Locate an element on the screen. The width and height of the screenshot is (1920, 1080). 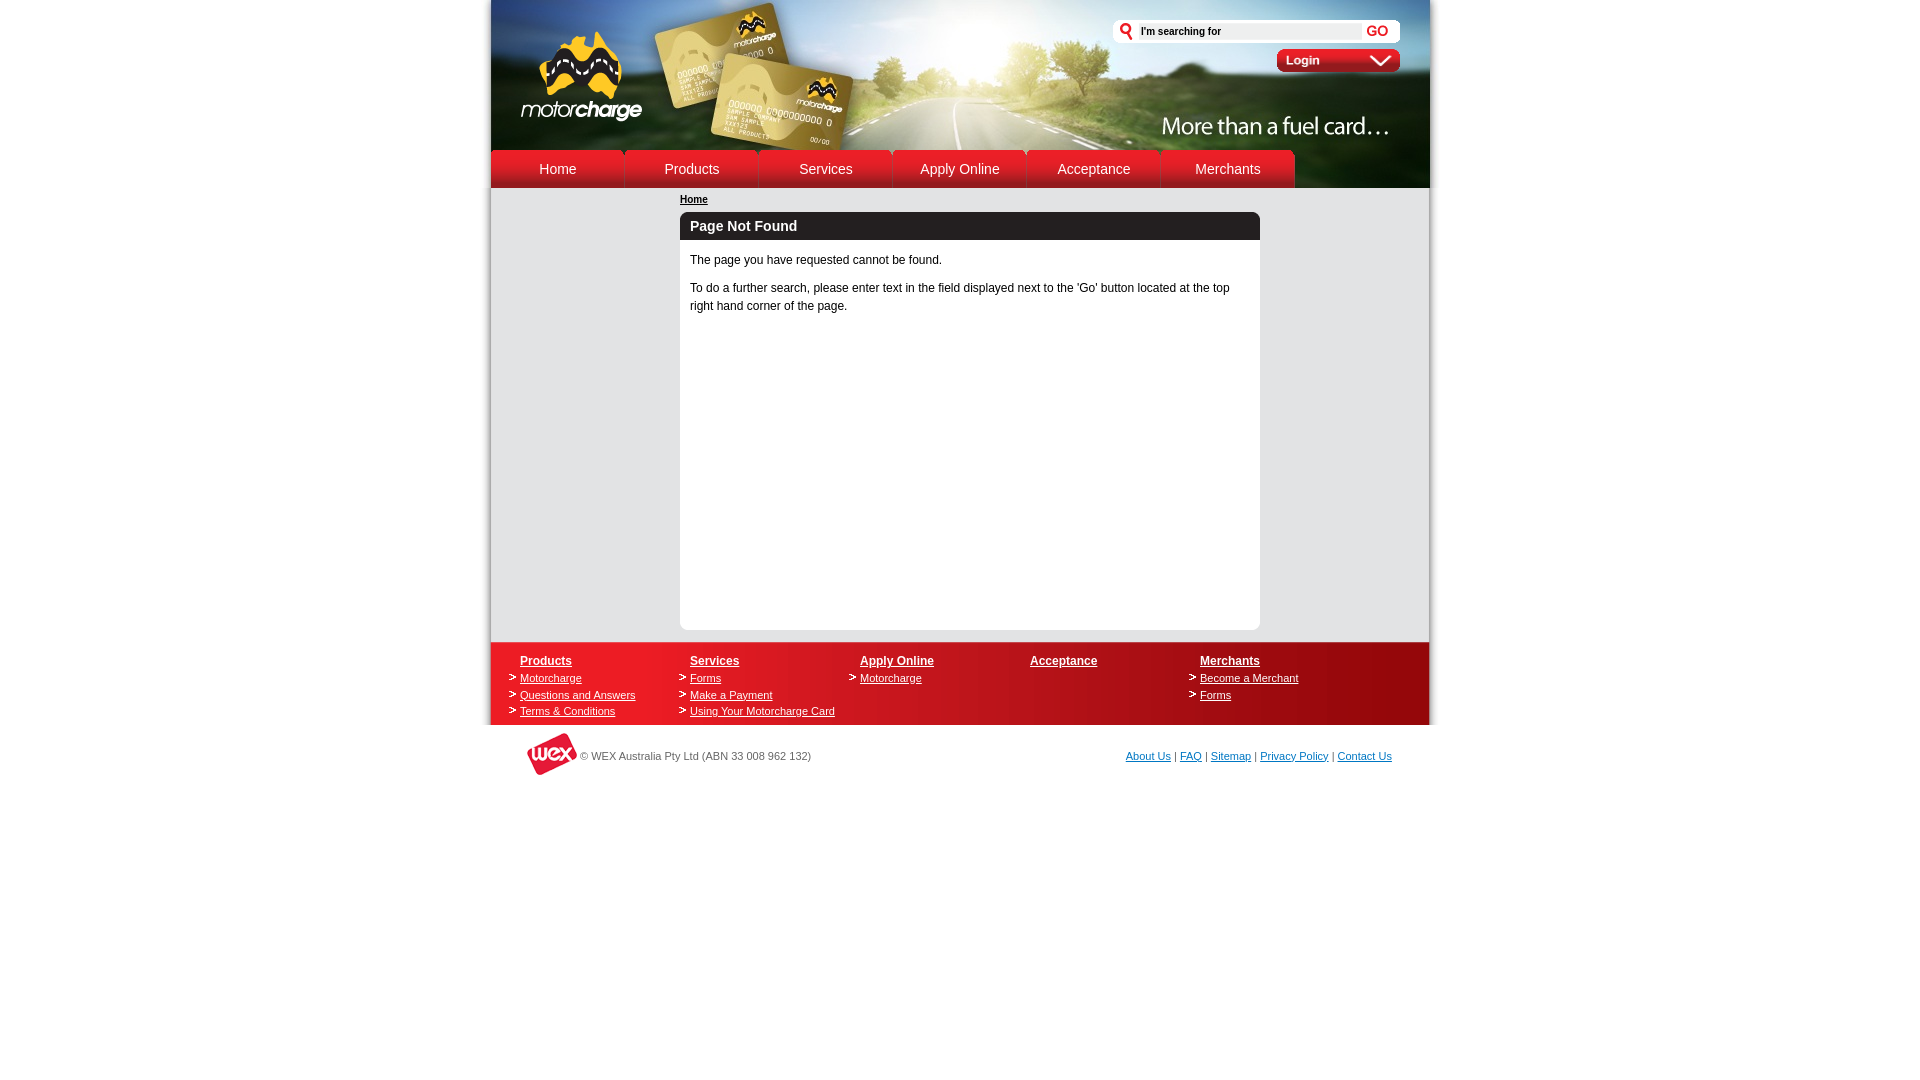
Merchants is located at coordinates (1228, 169).